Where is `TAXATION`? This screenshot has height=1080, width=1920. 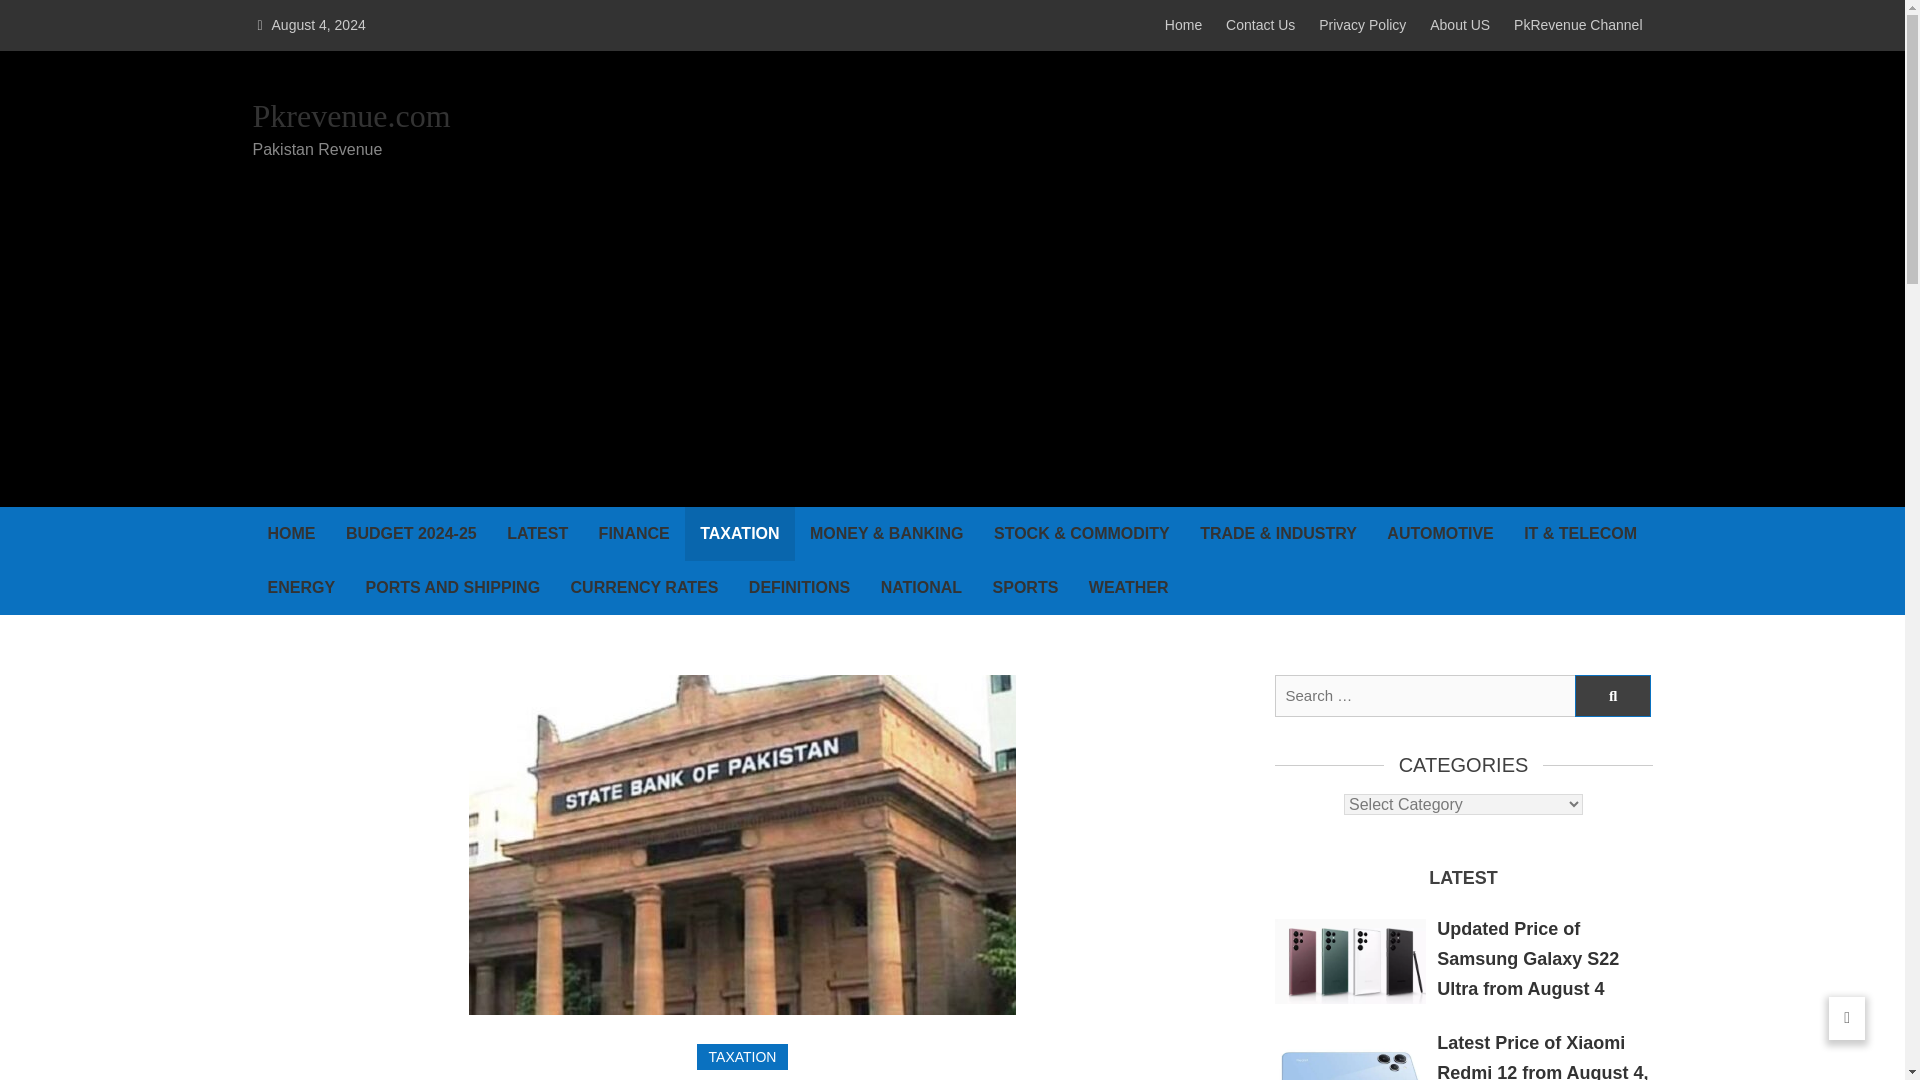 TAXATION is located at coordinates (742, 1057).